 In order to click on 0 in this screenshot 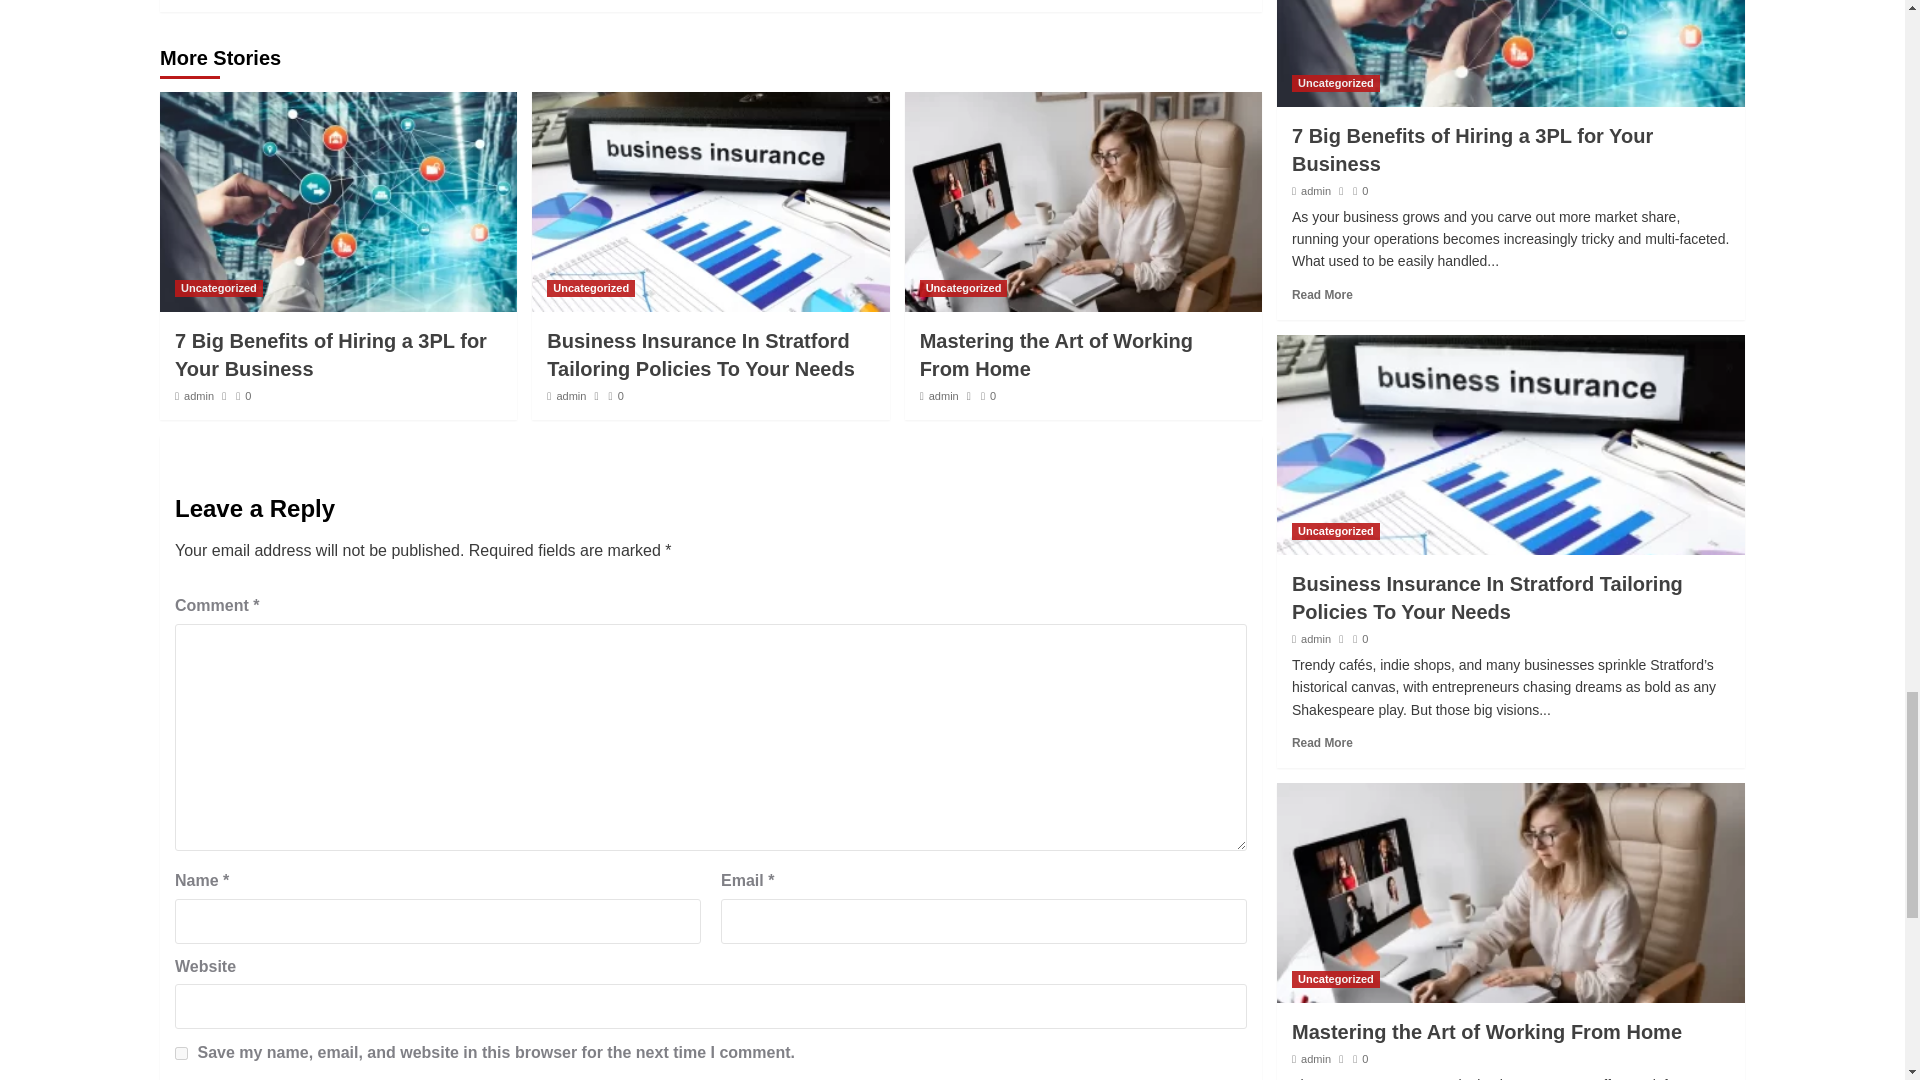, I will do `click(244, 395)`.